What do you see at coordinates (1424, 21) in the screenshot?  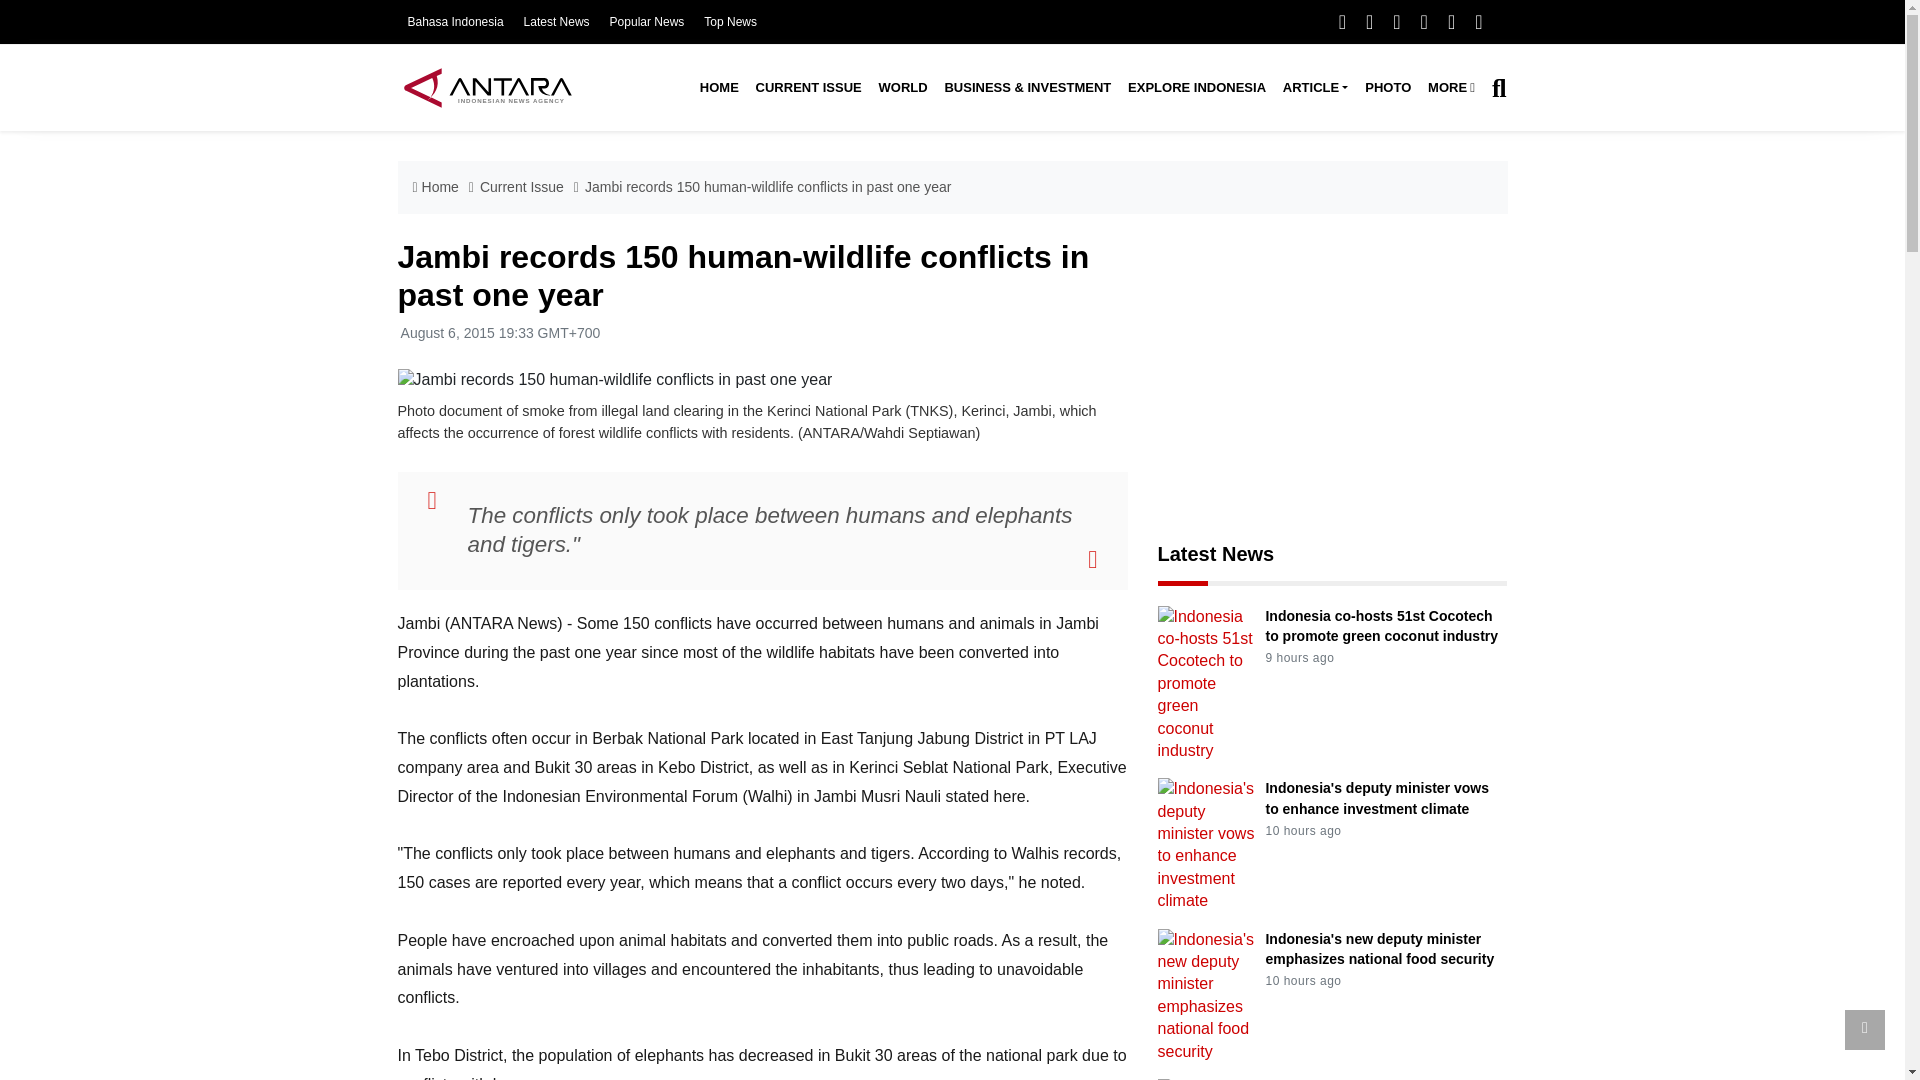 I see `Youtube ANTARA` at bounding box center [1424, 21].